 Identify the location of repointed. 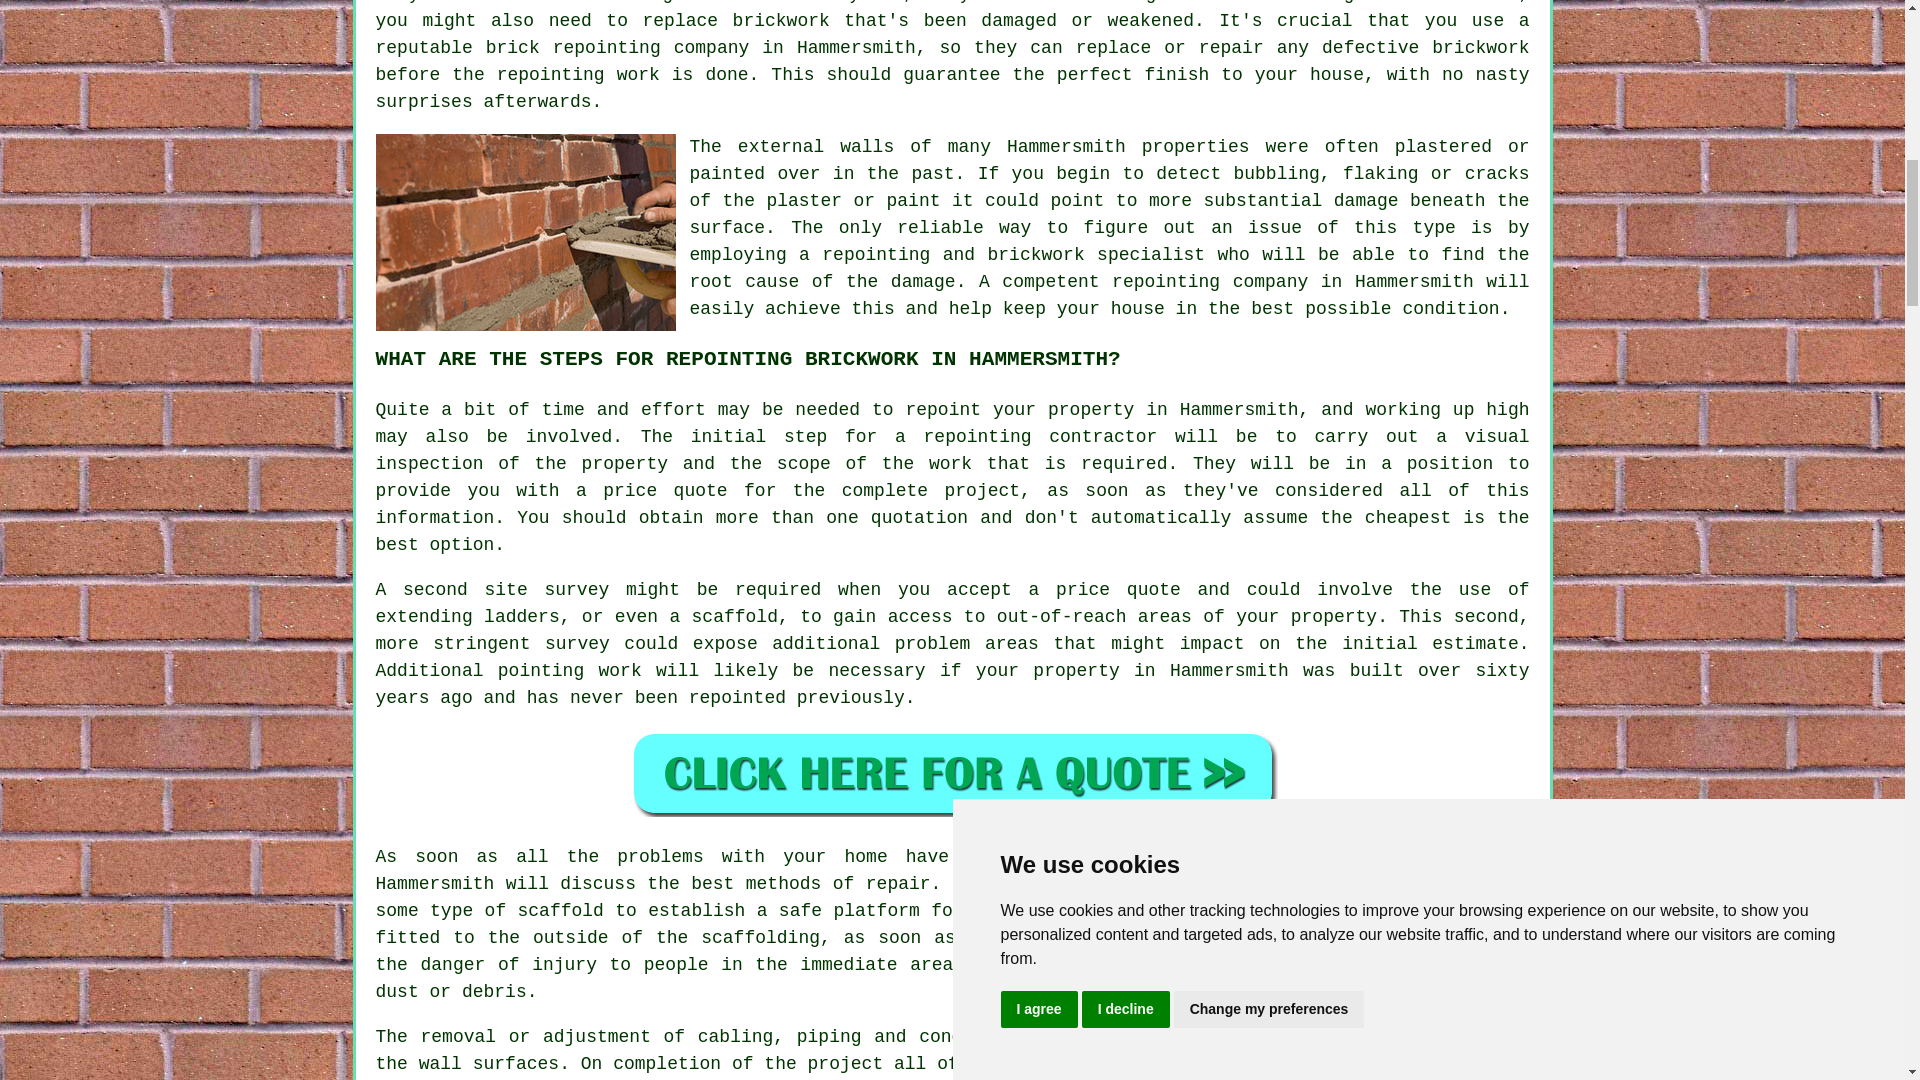
(737, 698).